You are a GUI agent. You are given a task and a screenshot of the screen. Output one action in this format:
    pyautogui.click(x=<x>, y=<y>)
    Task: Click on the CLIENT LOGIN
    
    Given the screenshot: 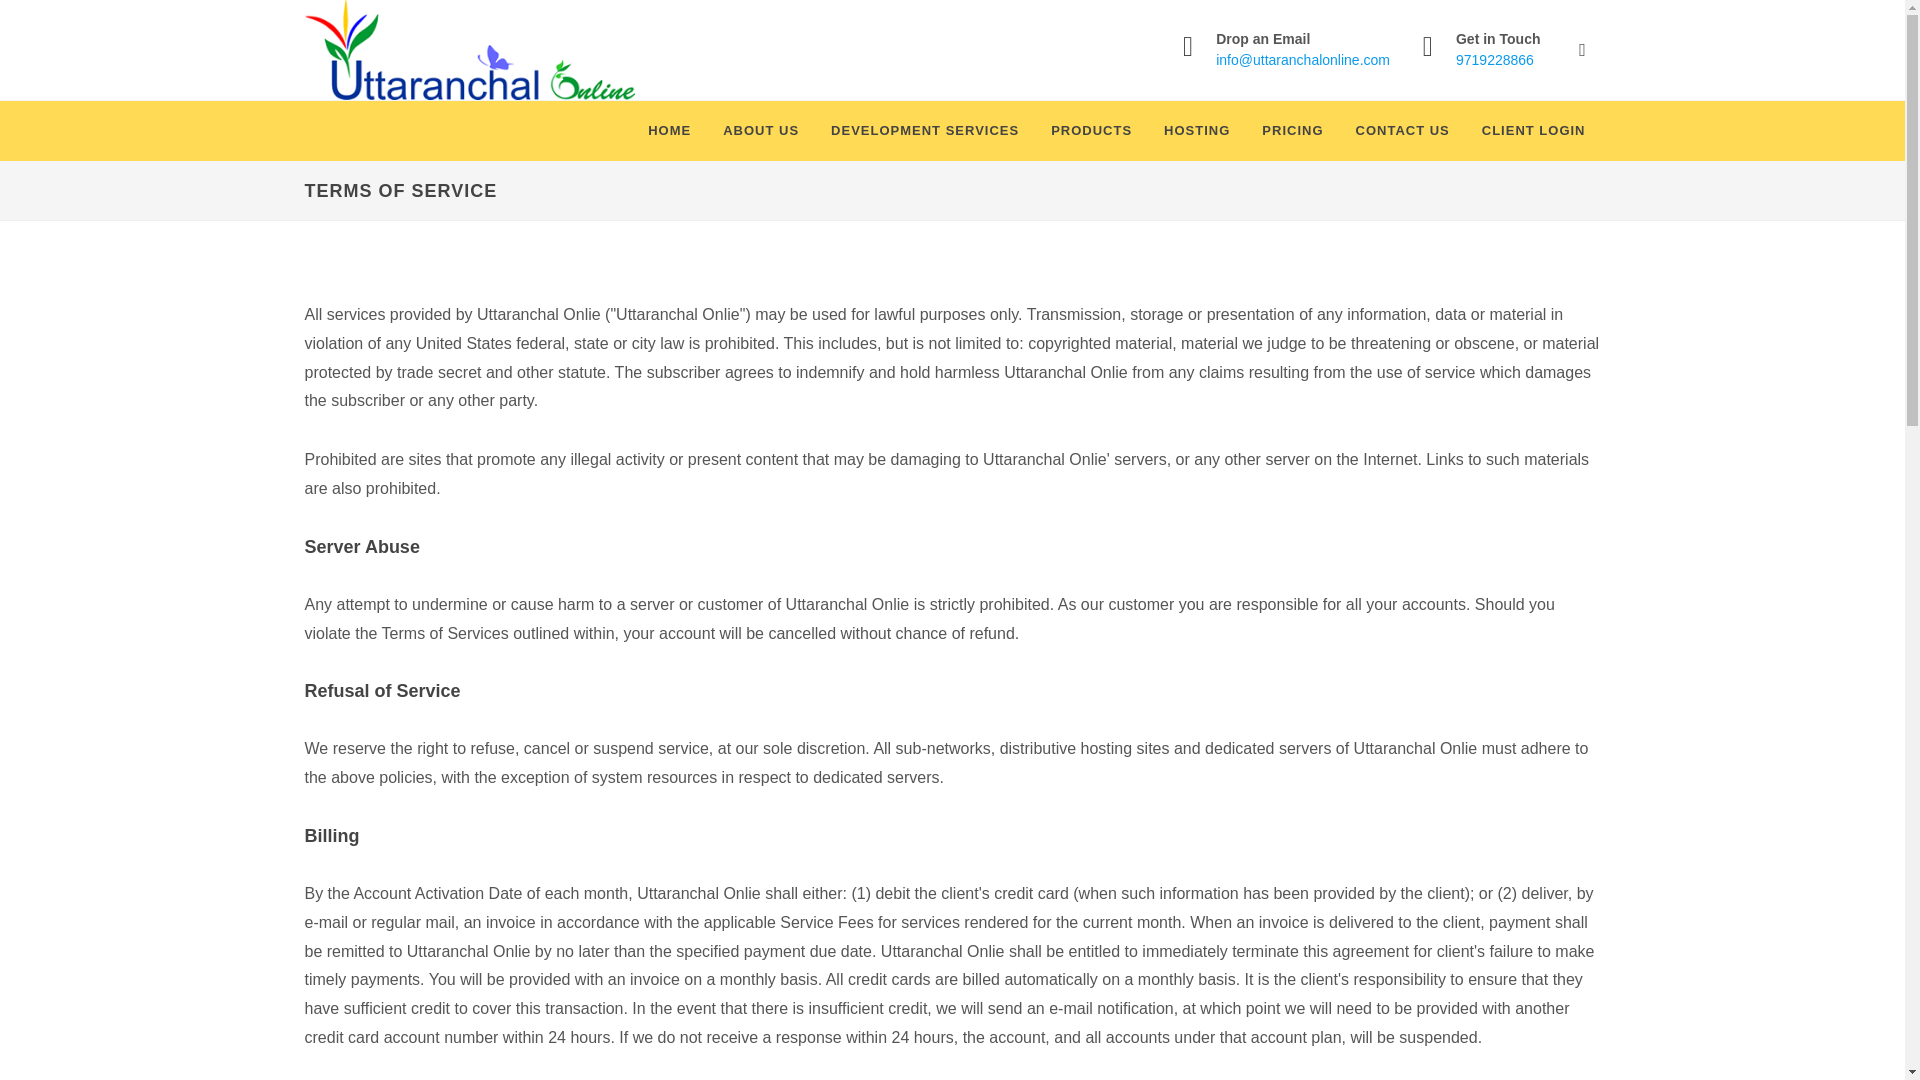 What is the action you would take?
    pyautogui.click(x=1534, y=130)
    